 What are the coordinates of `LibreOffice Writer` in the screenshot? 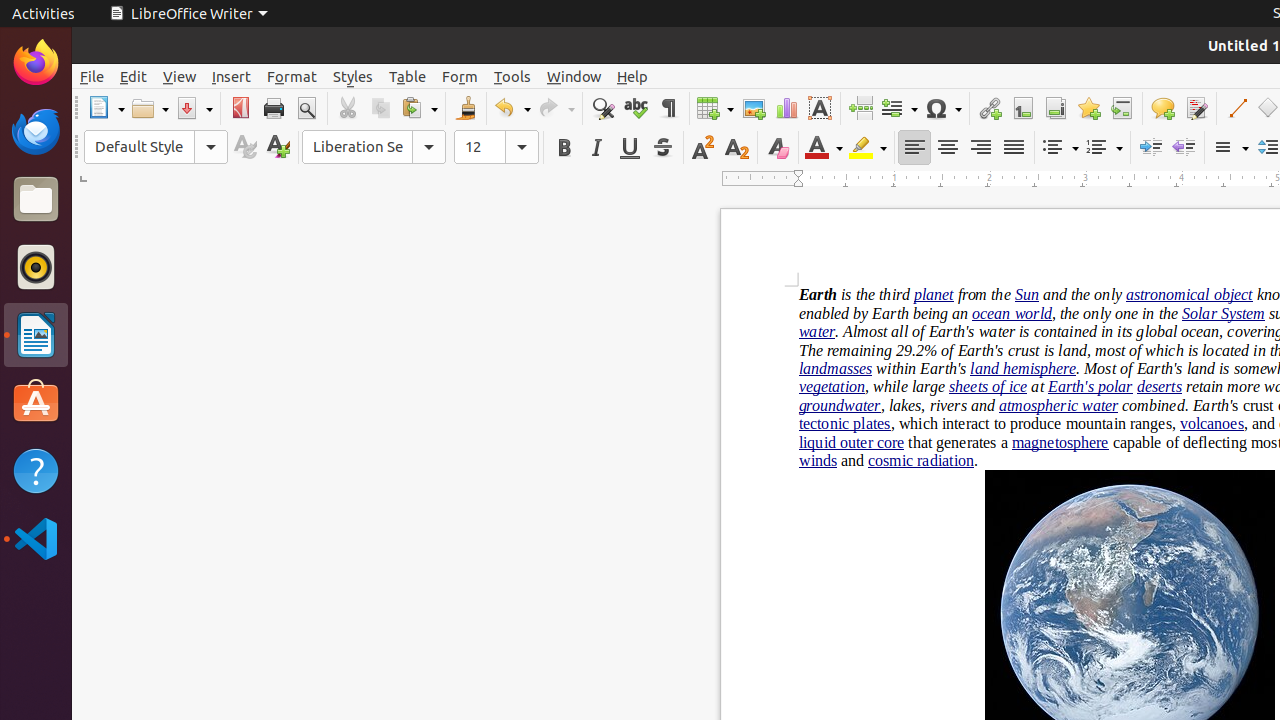 It's located at (36, 334).